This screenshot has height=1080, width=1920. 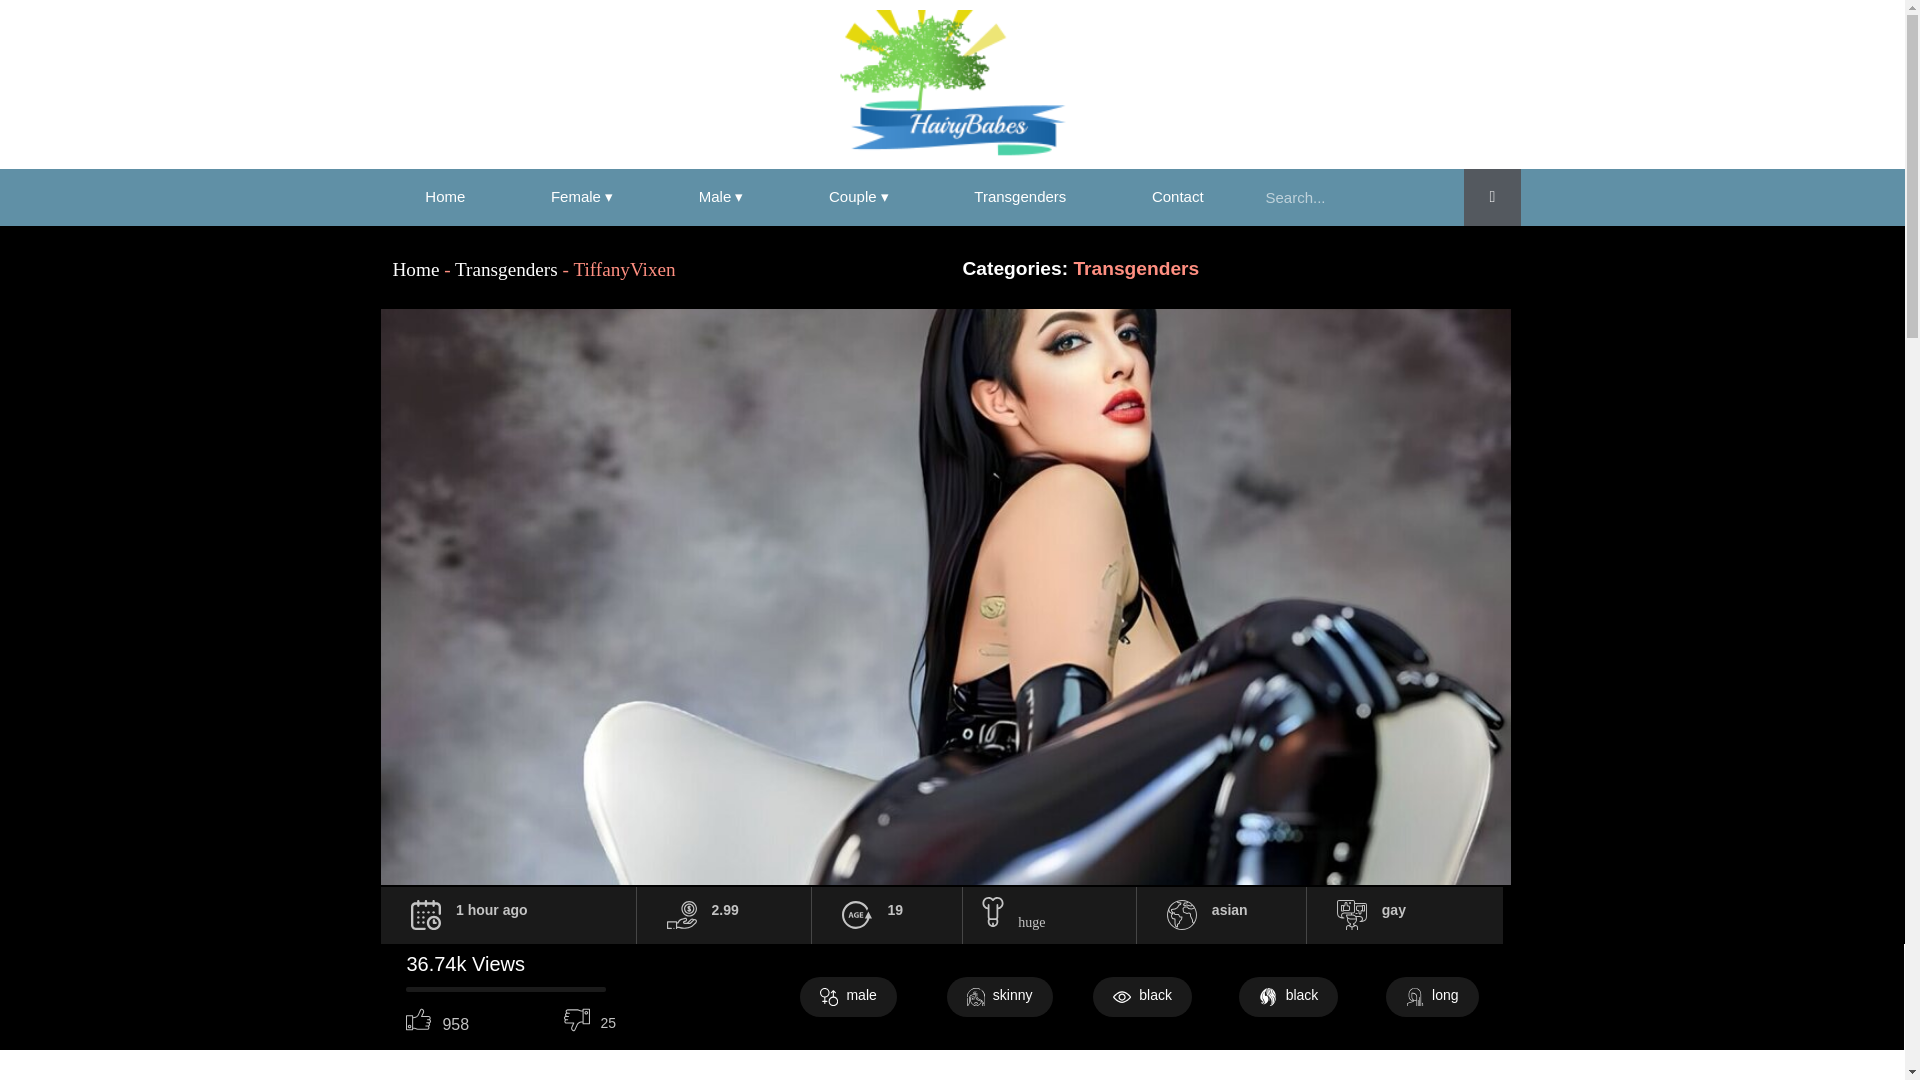 I want to click on Transgenders, so click(x=1020, y=196).